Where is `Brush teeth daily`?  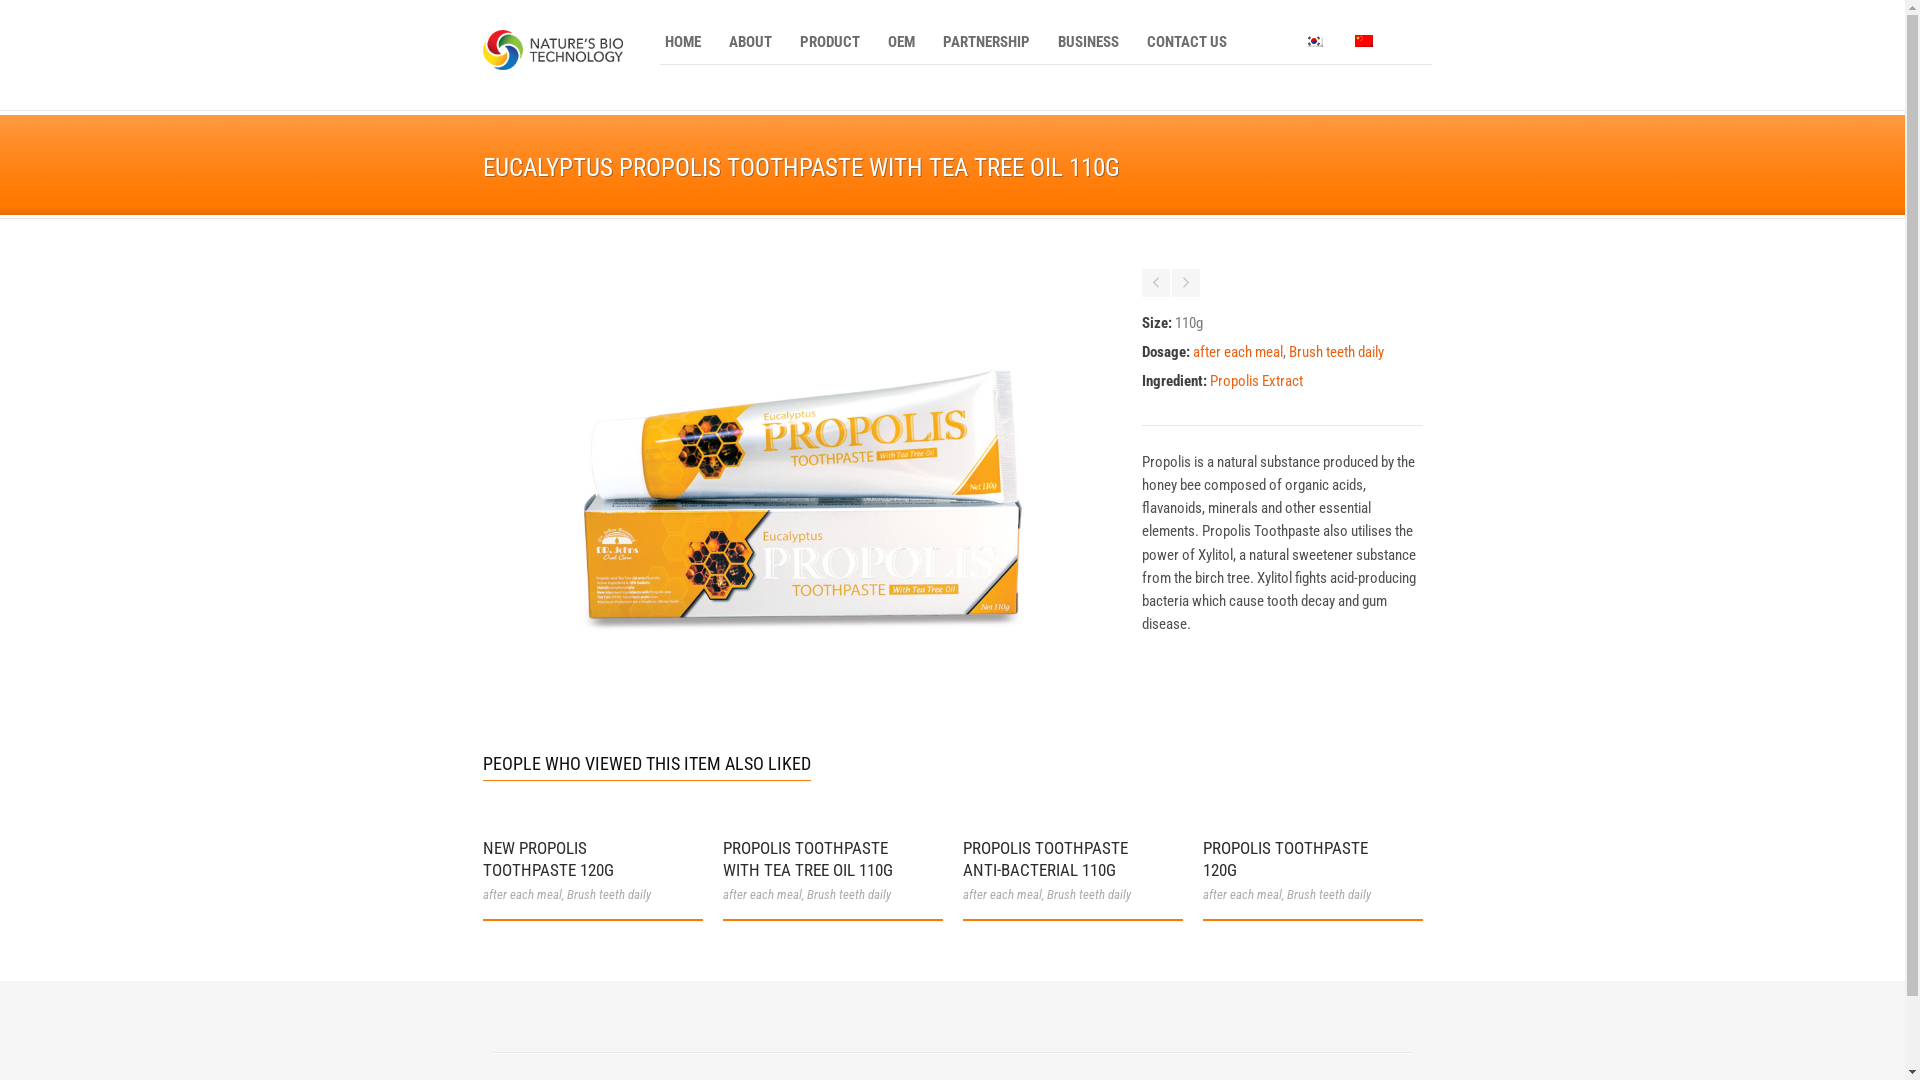 Brush teeth daily is located at coordinates (1336, 352).